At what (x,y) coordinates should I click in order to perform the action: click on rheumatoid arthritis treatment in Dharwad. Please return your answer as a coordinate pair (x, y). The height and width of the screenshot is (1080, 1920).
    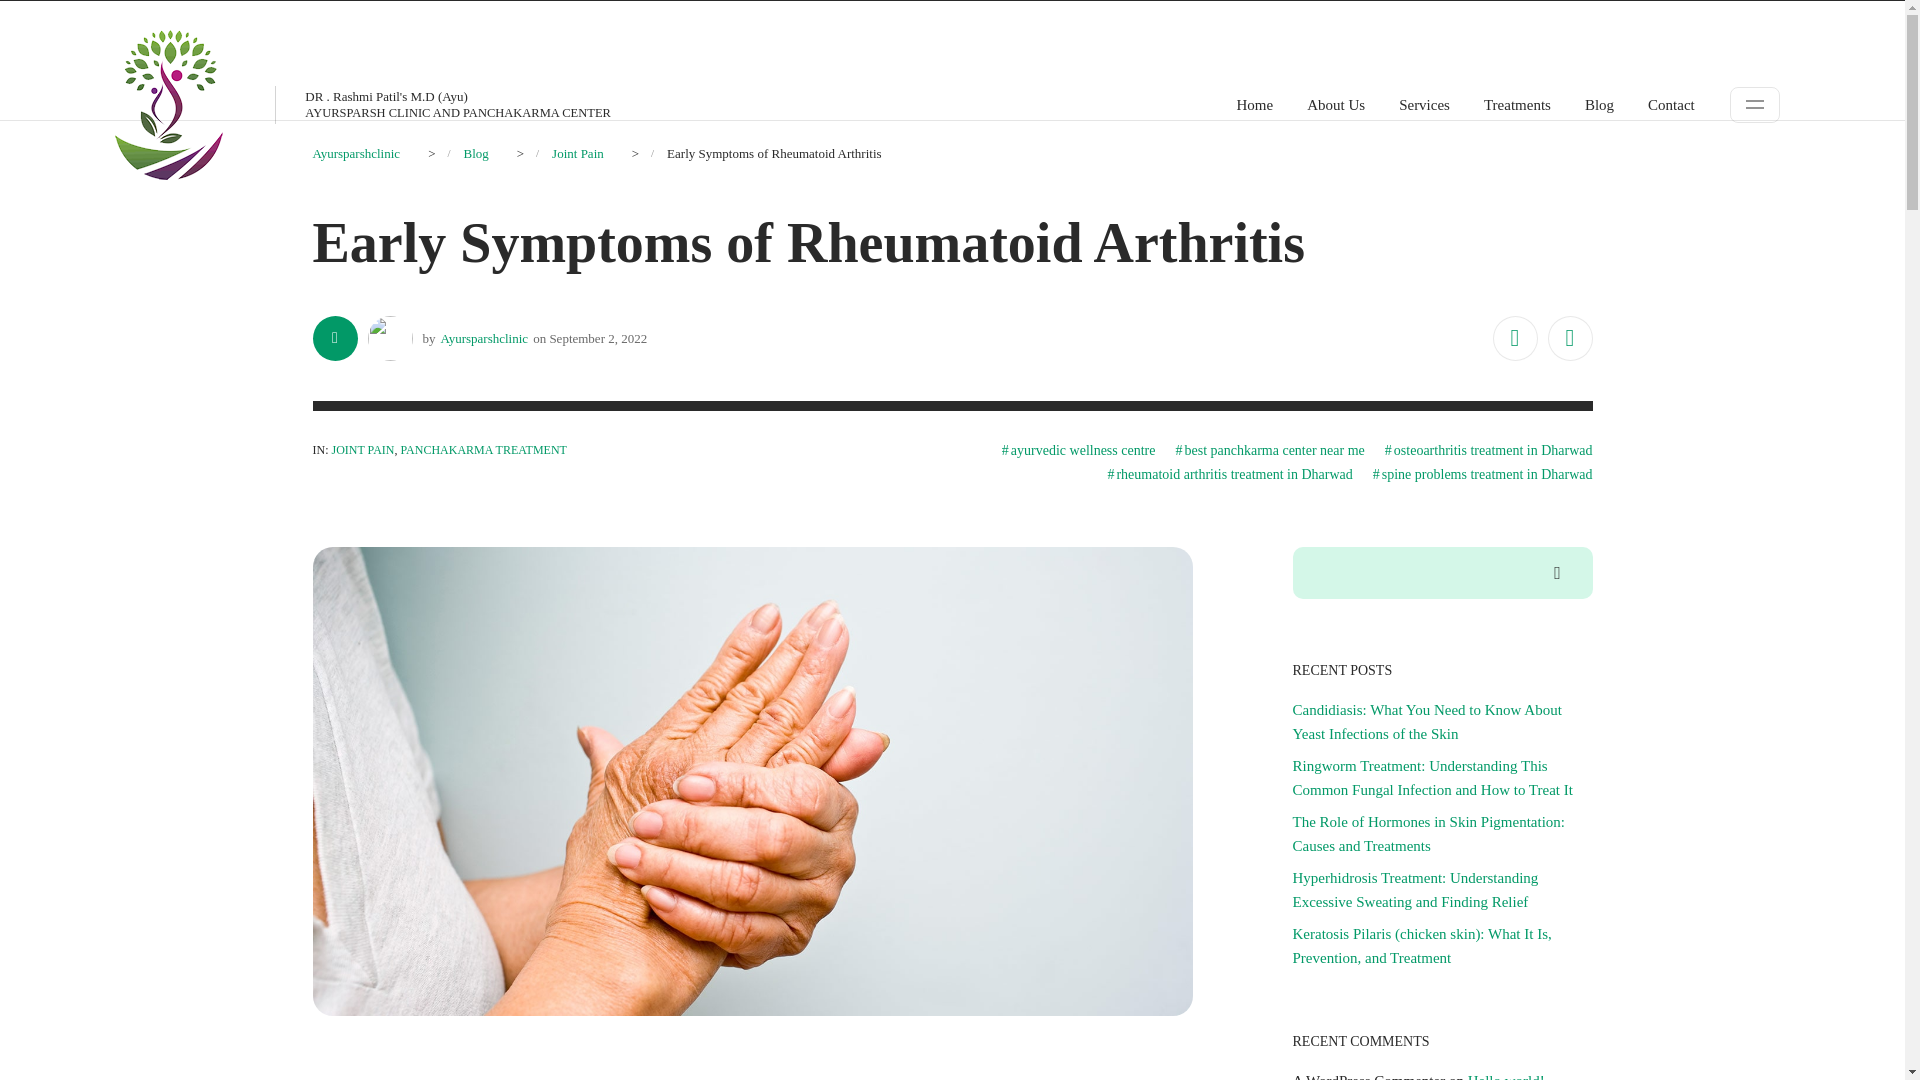
    Looking at the image, I should click on (1229, 475).